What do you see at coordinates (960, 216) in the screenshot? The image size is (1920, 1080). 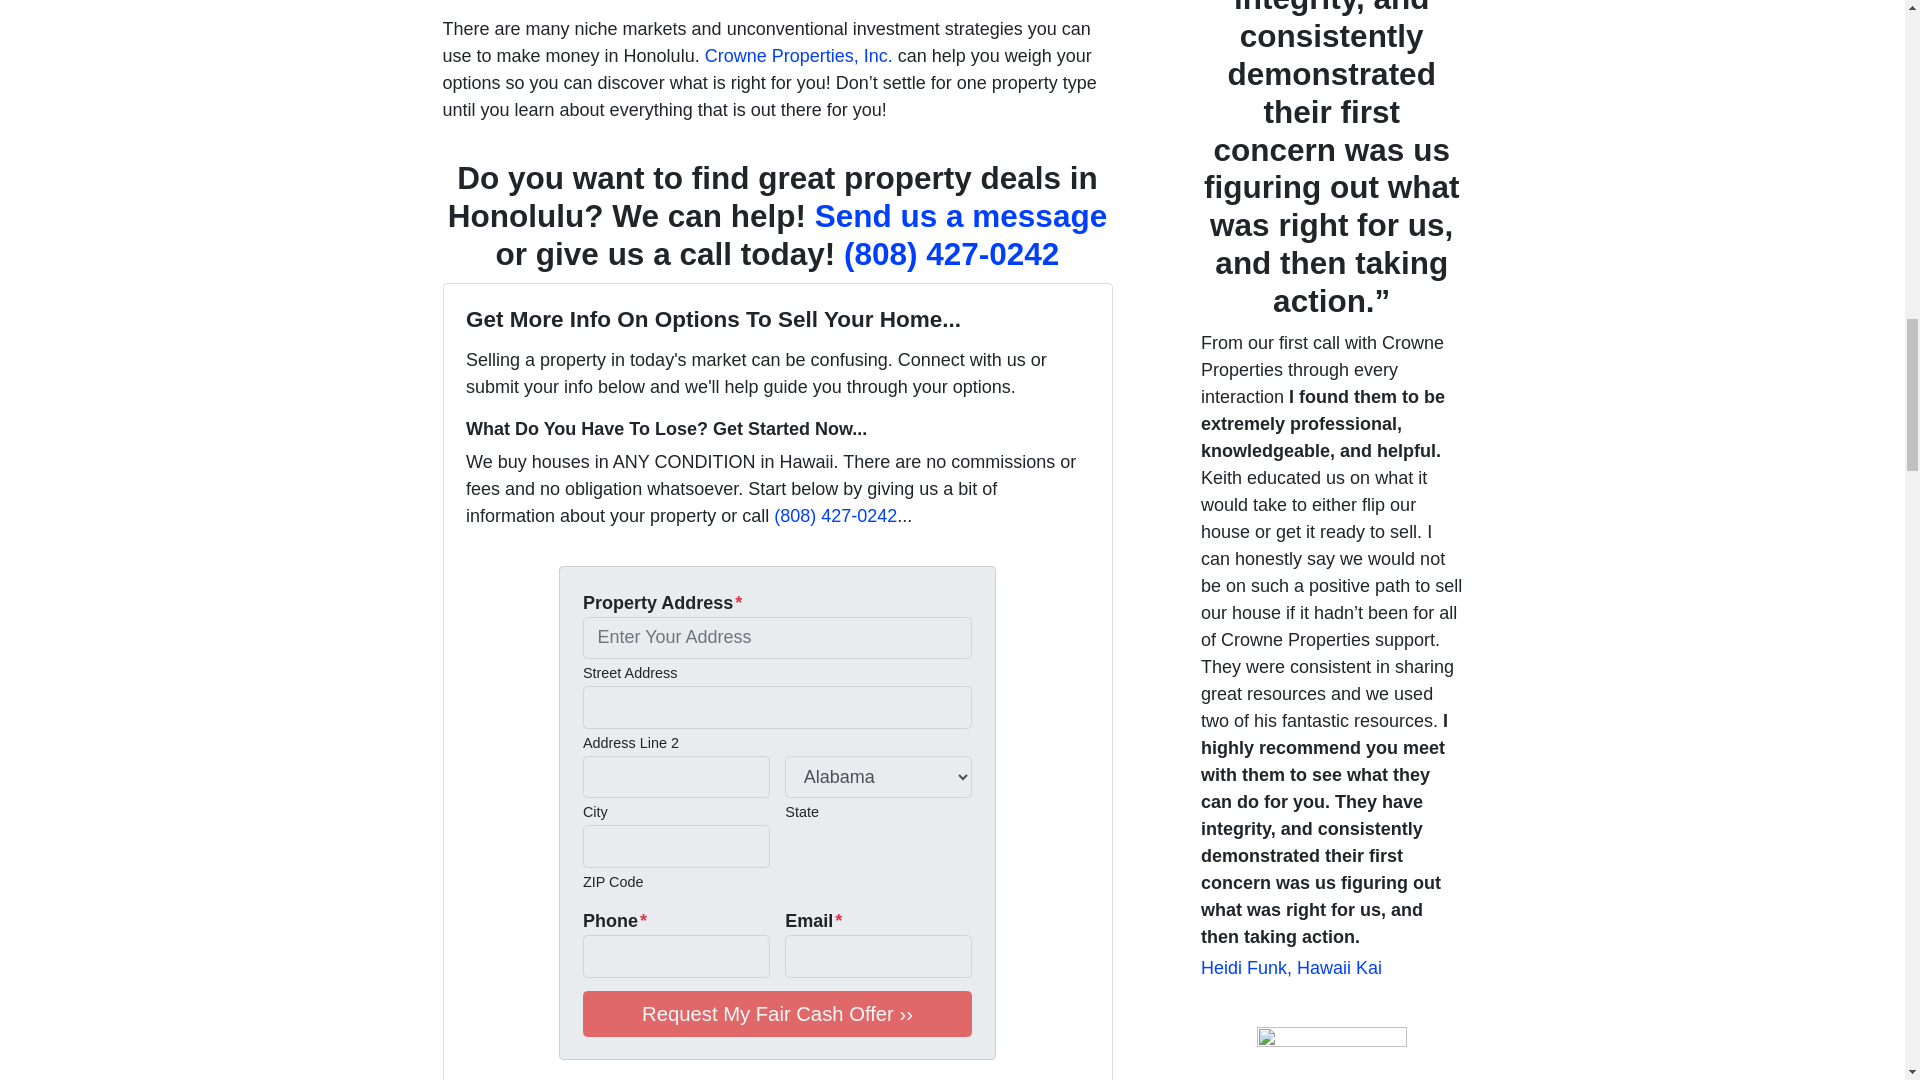 I see `Send us a message` at bounding box center [960, 216].